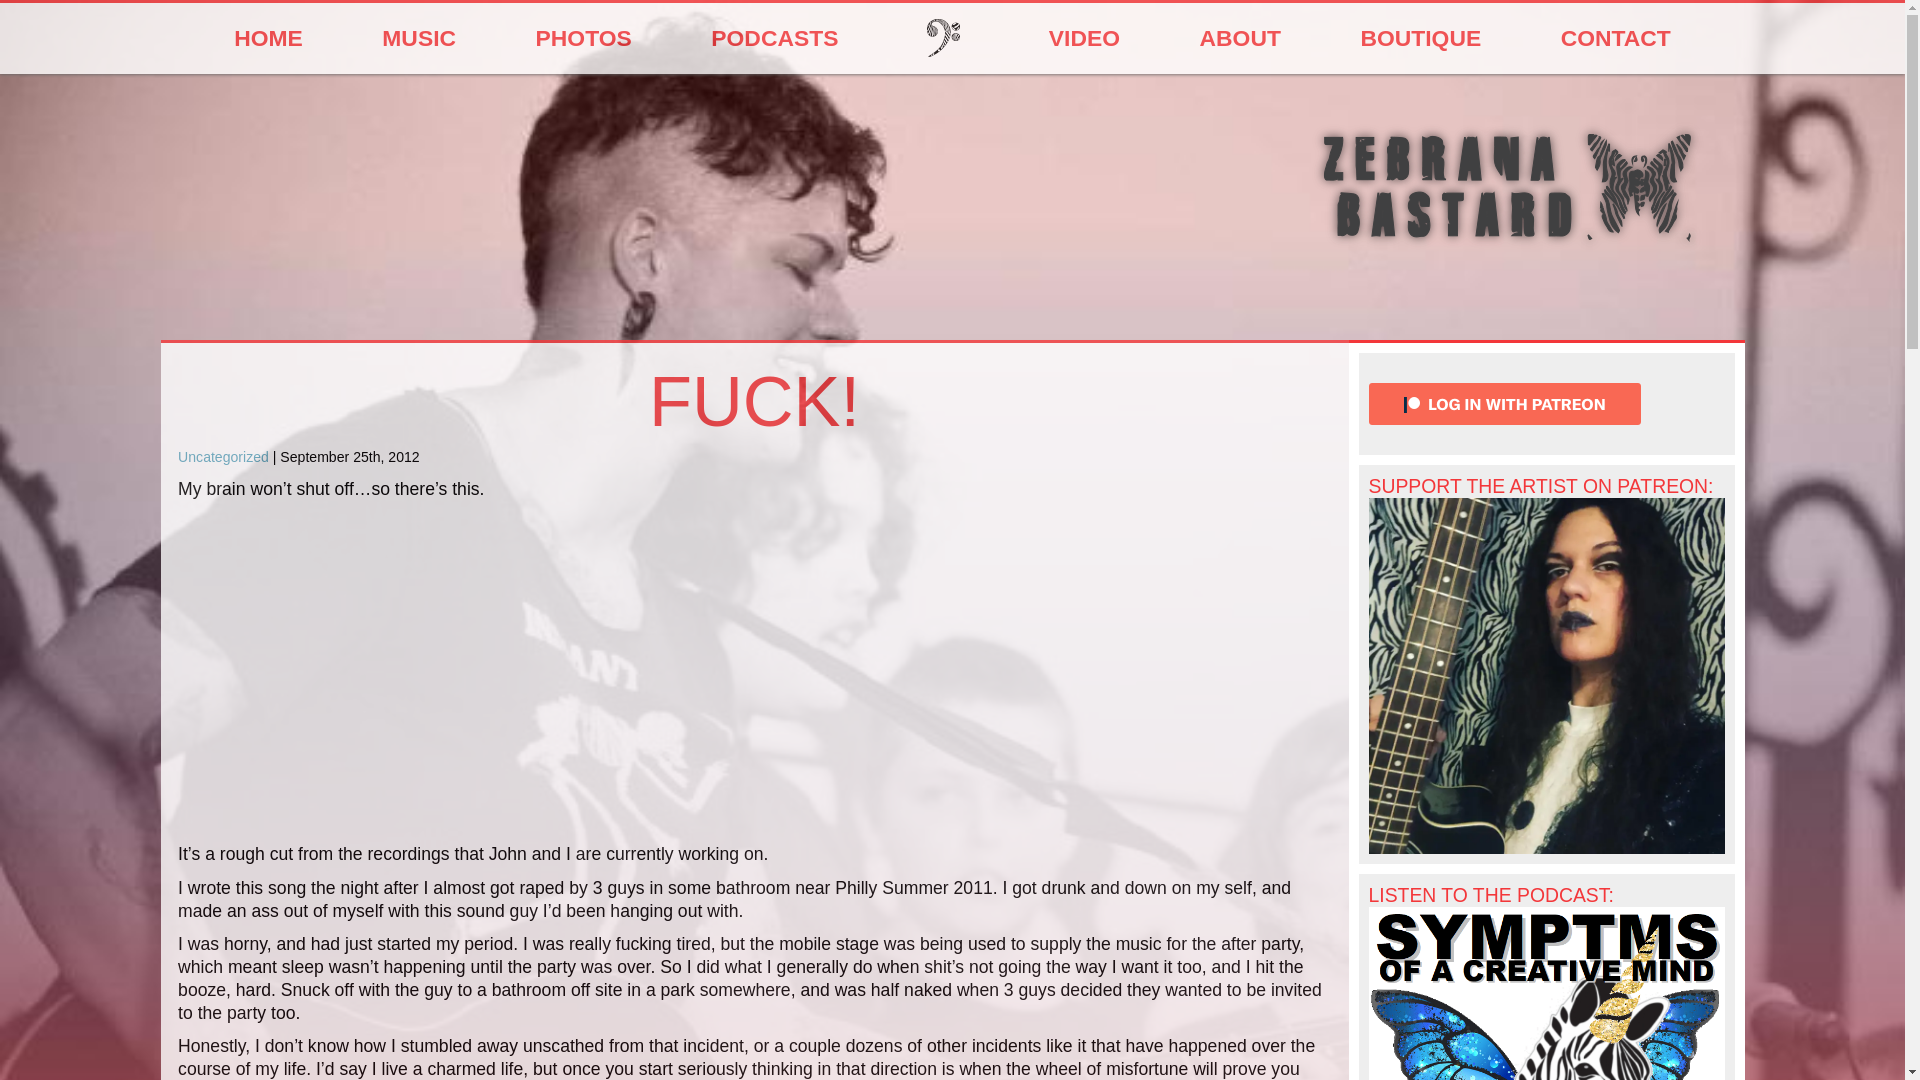 The width and height of the screenshot is (1920, 1080). What do you see at coordinates (1615, 38) in the screenshot?
I see `CONTACT` at bounding box center [1615, 38].